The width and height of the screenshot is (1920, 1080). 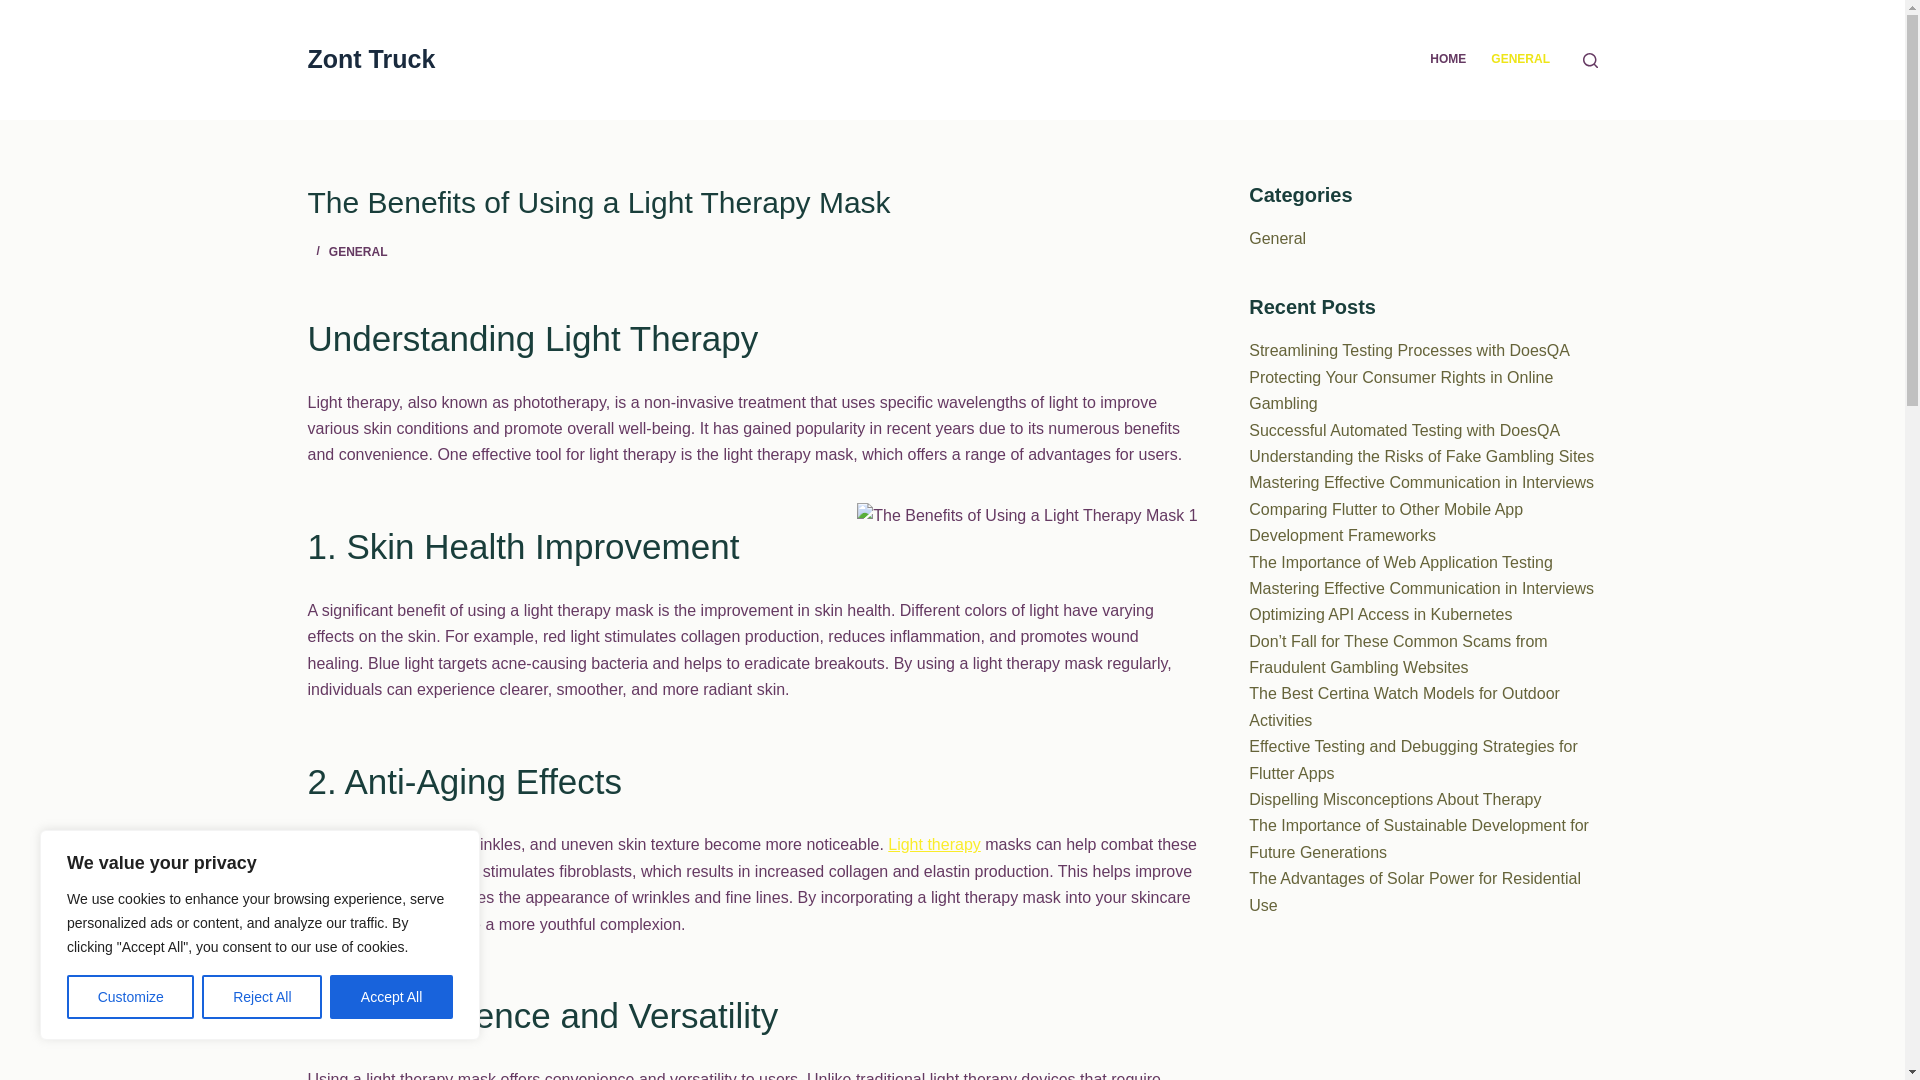 What do you see at coordinates (1401, 390) in the screenshot?
I see `Protecting Your Consumer Rights in Online Gambling` at bounding box center [1401, 390].